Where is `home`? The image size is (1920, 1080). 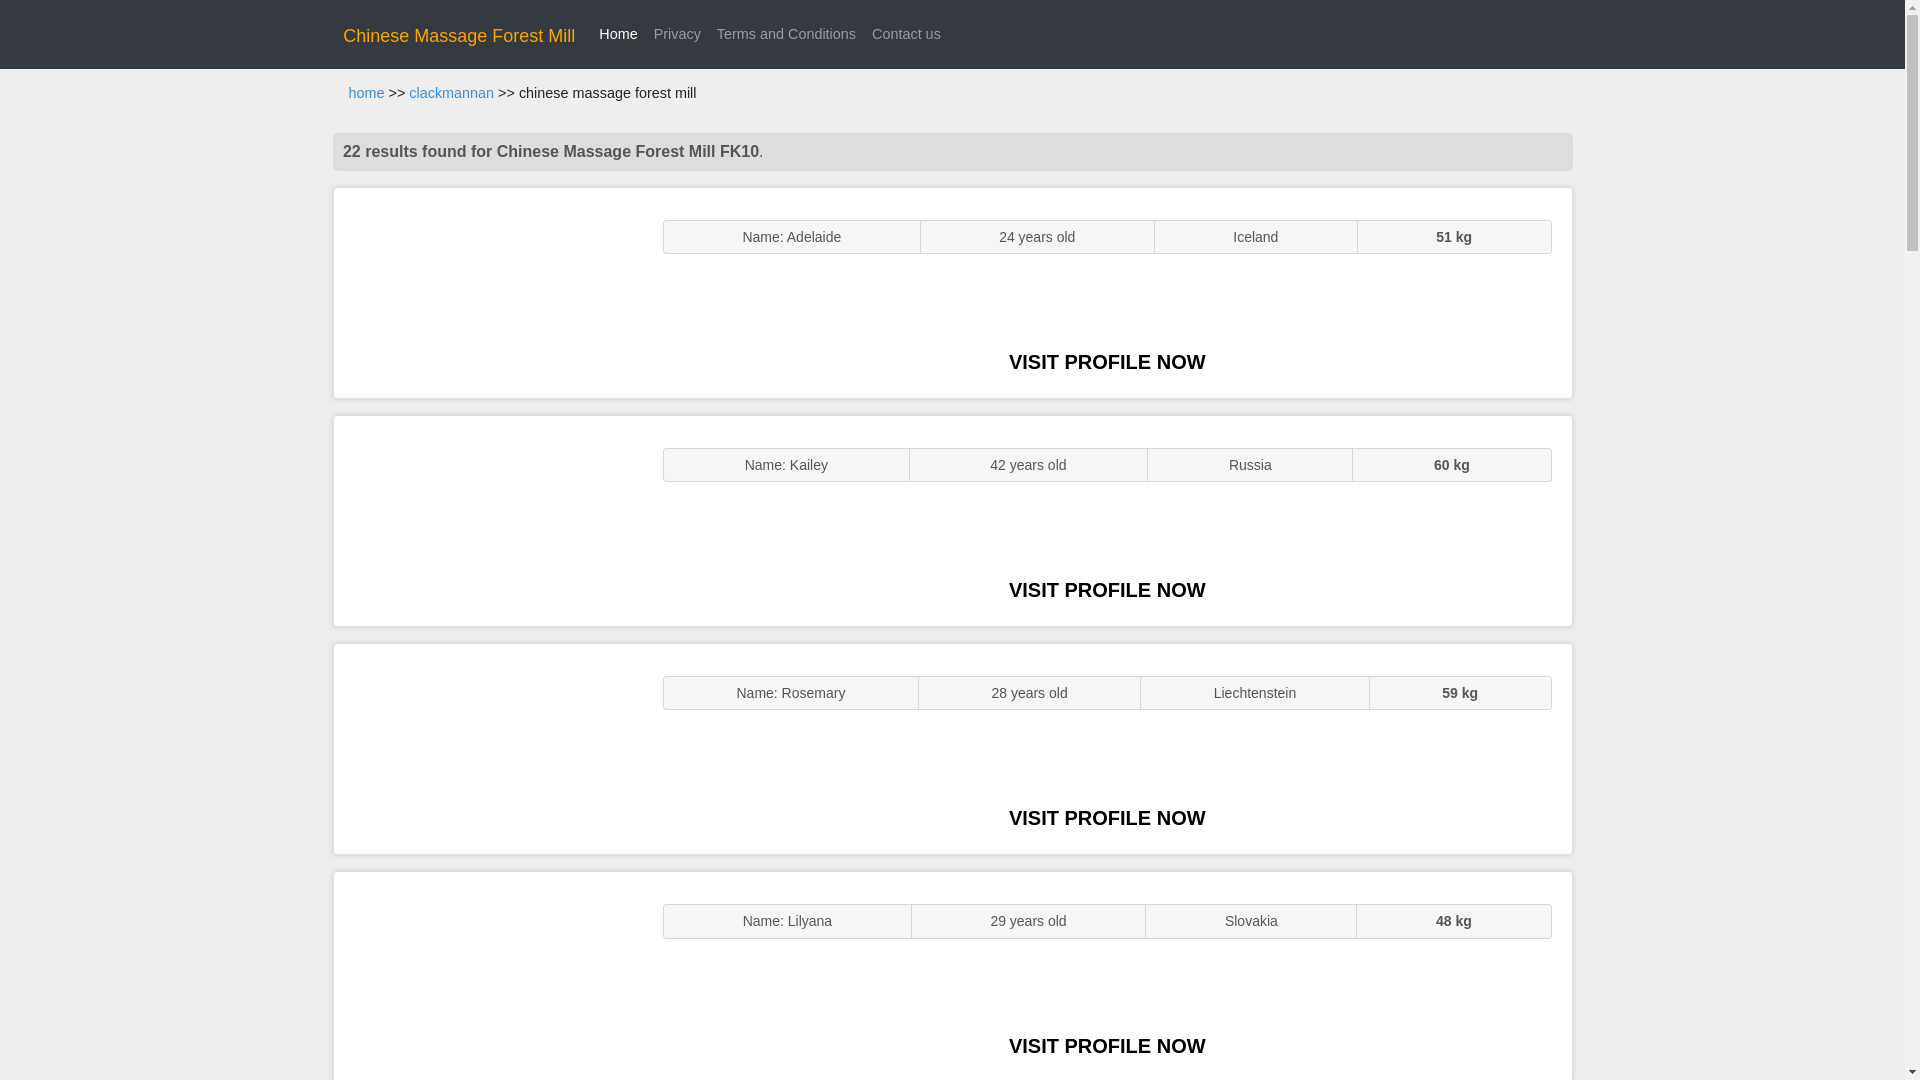 home is located at coordinates (366, 93).